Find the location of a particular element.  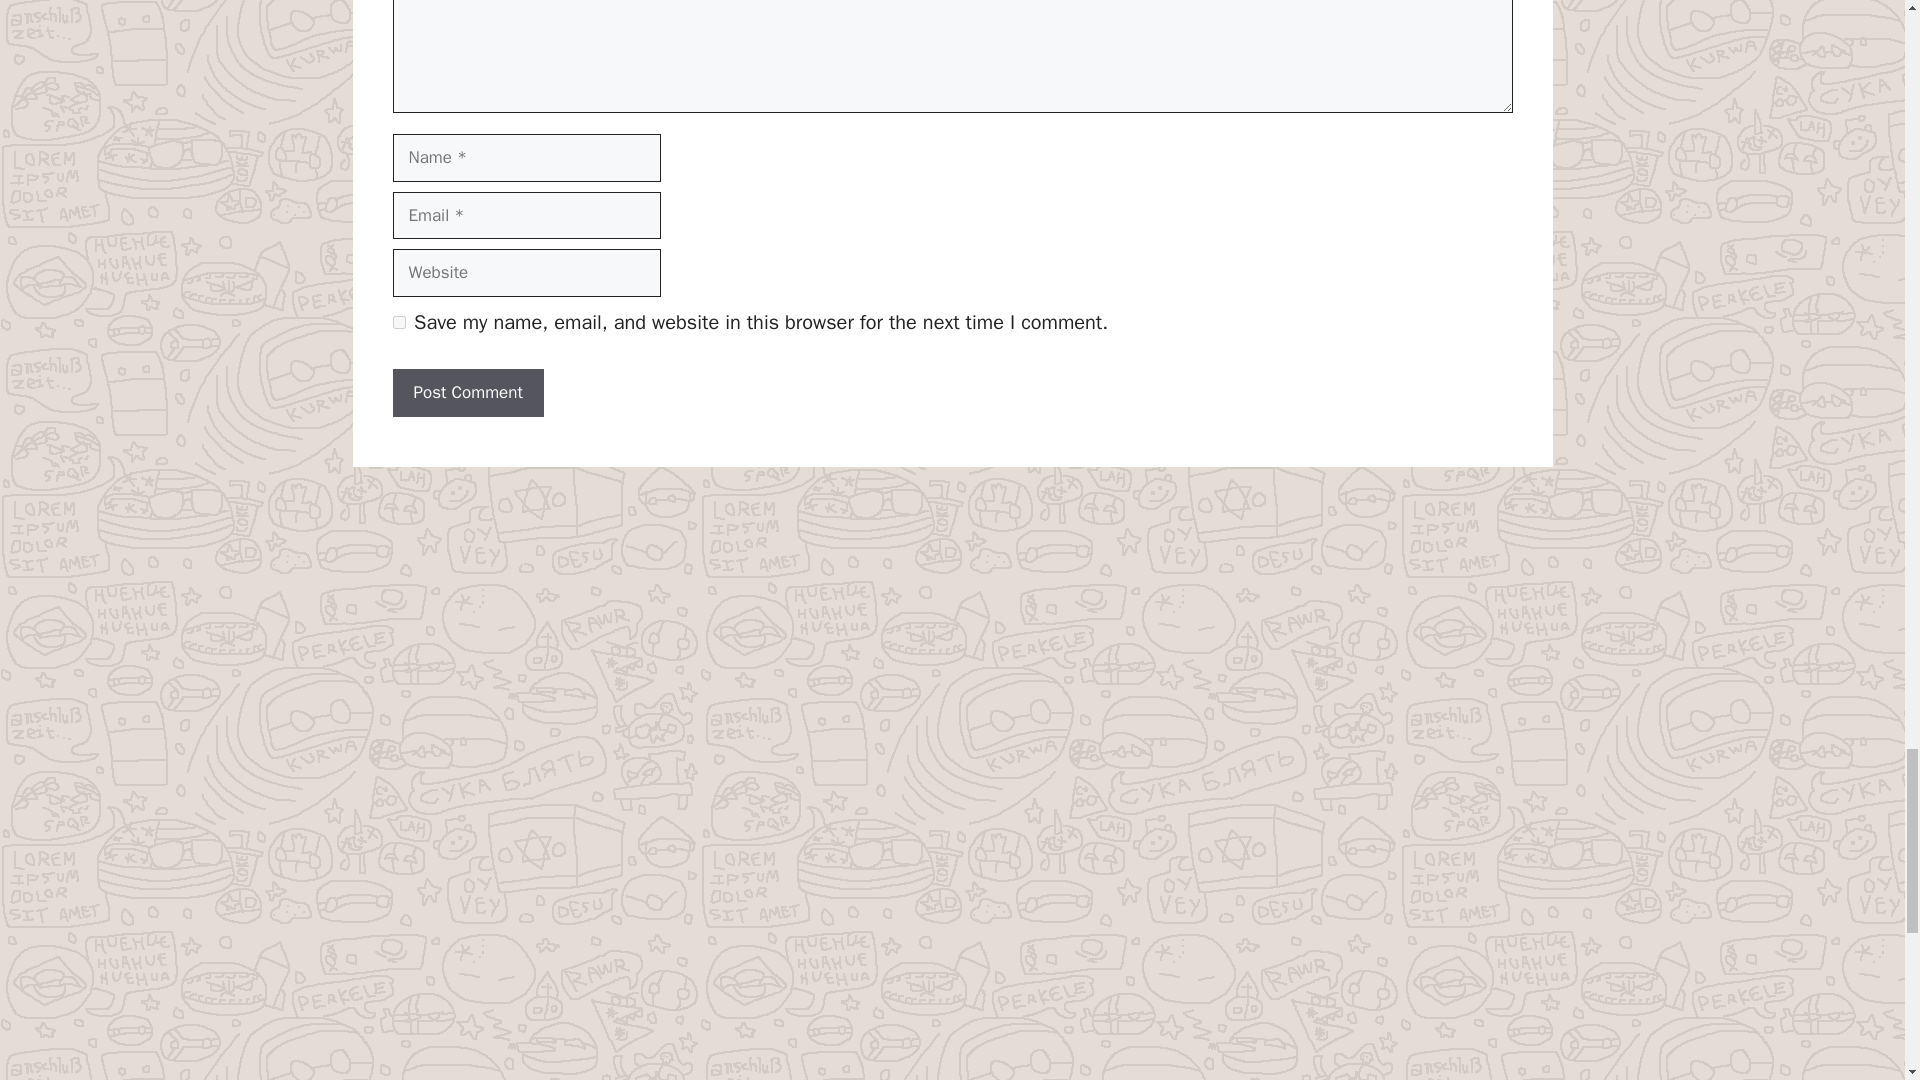

Post Comment is located at coordinates (467, 392).